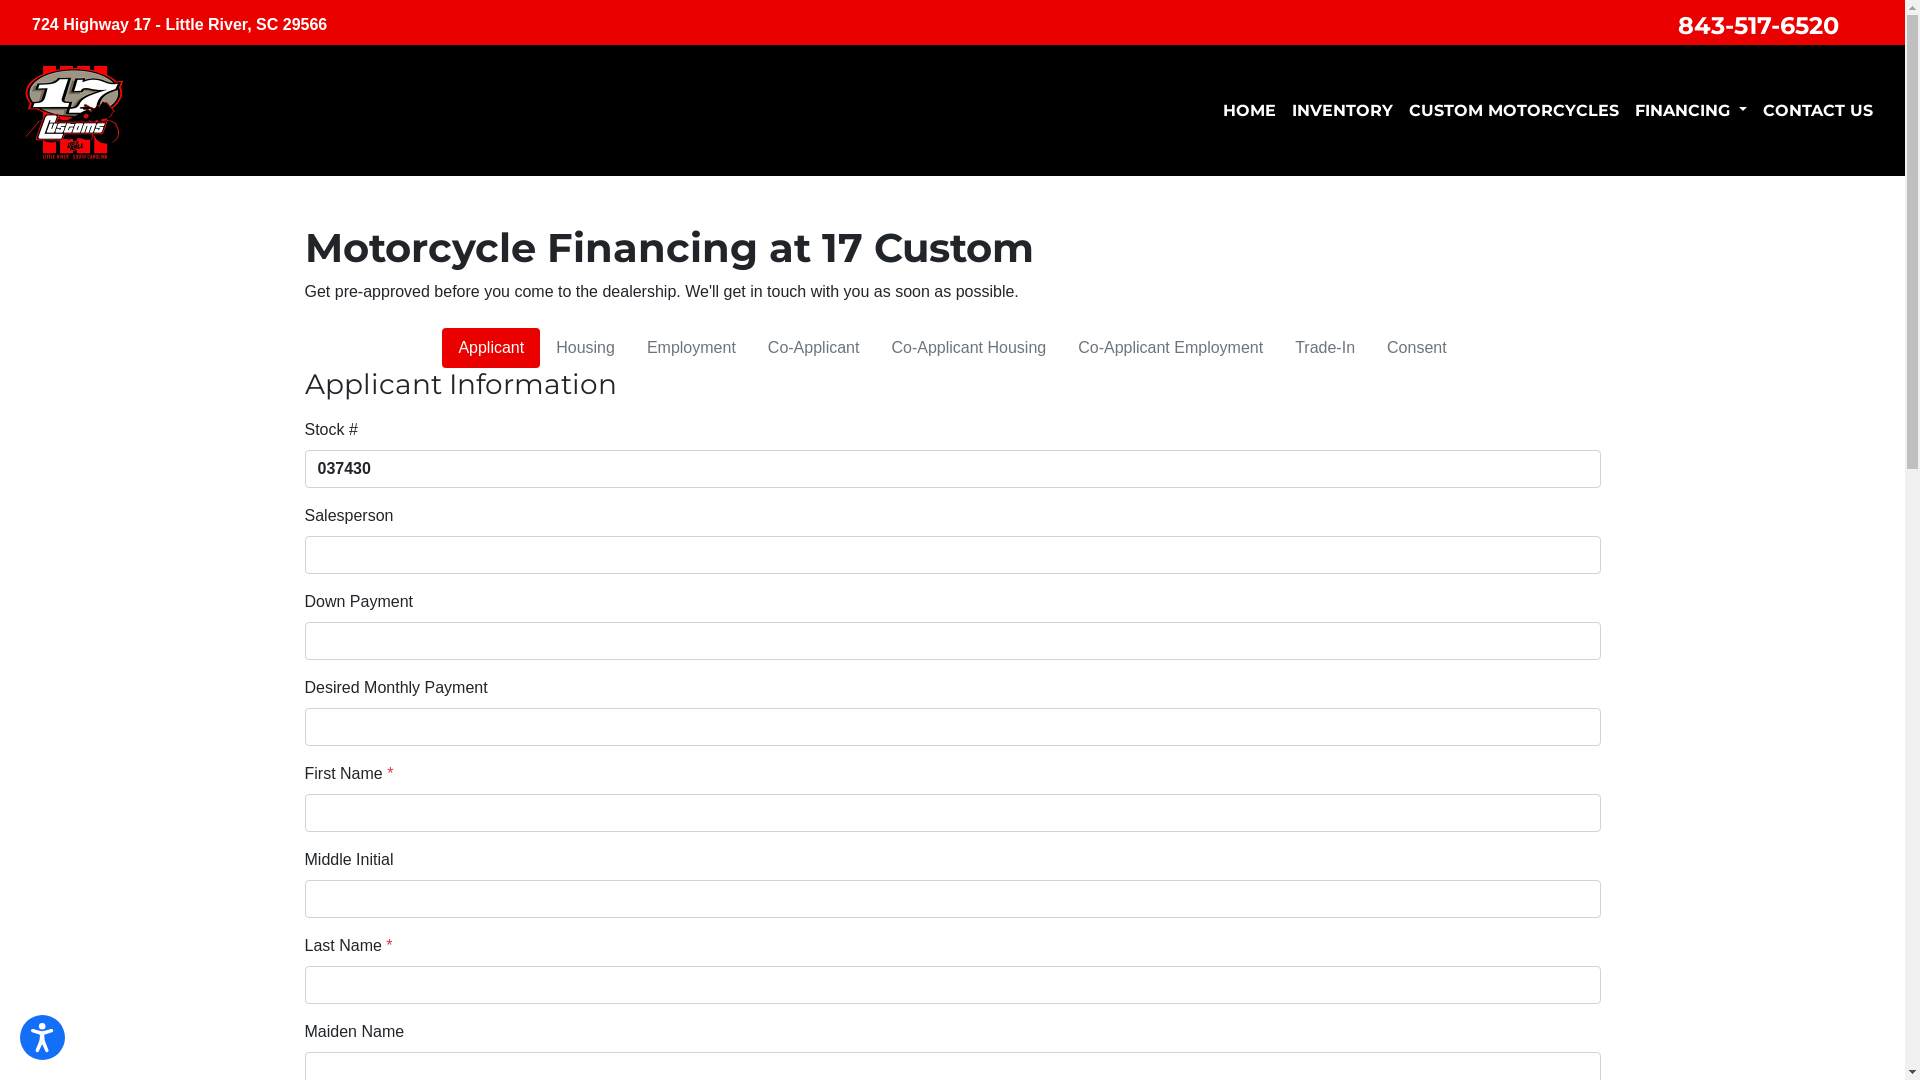  Describe the element at coordinates (814, 348) in the screenshot. I see `Co-Applicant` at that location.